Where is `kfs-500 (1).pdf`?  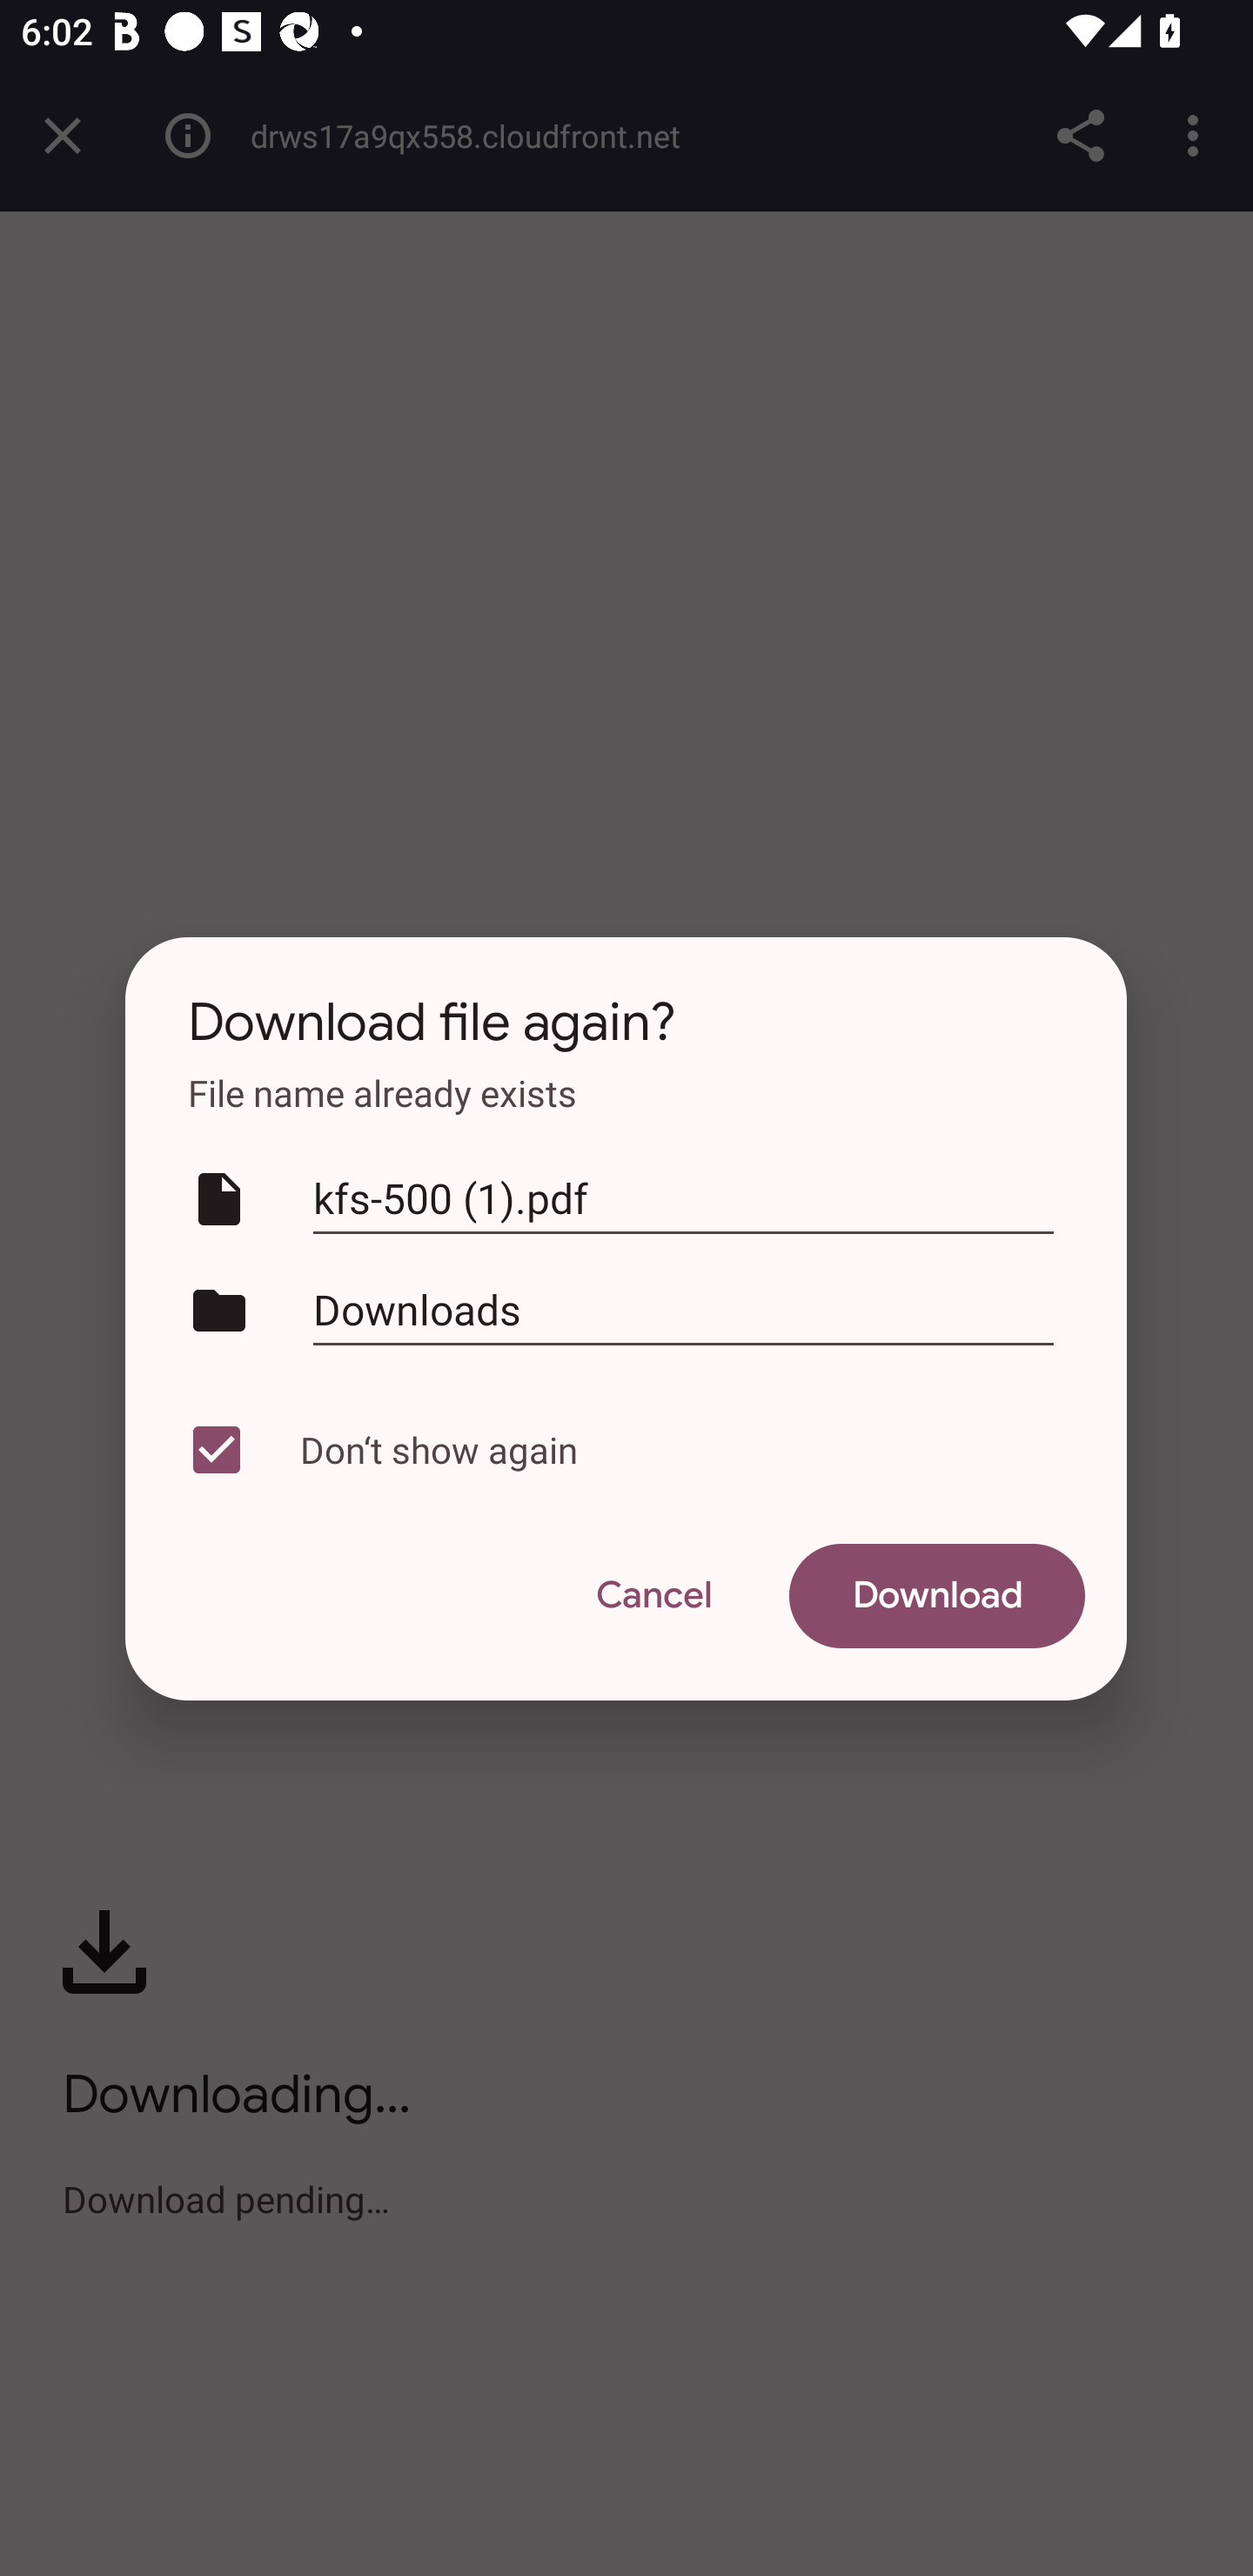 kfs-500 (1).pdf is located at coordinates (683, 1199).